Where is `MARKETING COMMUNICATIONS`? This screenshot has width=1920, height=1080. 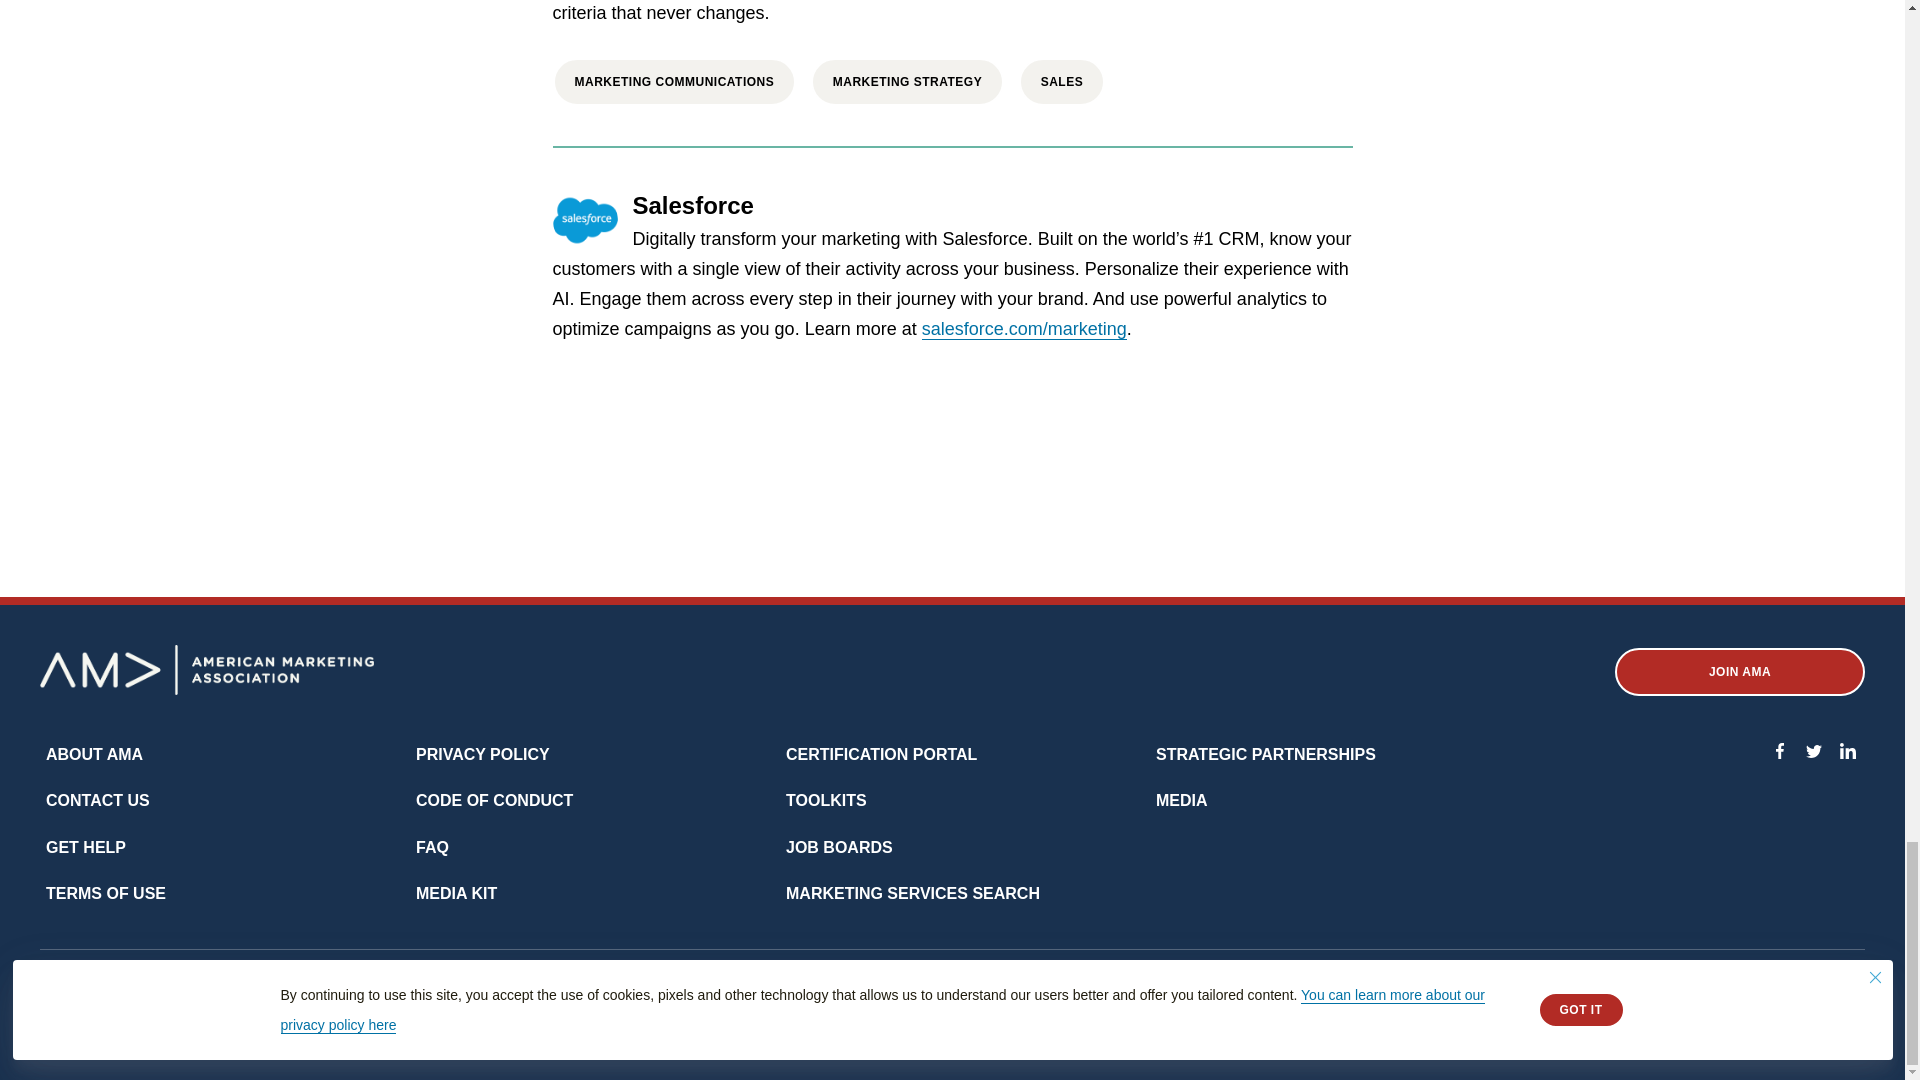 MARKETING COMMUNICATIONS is located at coordinates (674, 82).